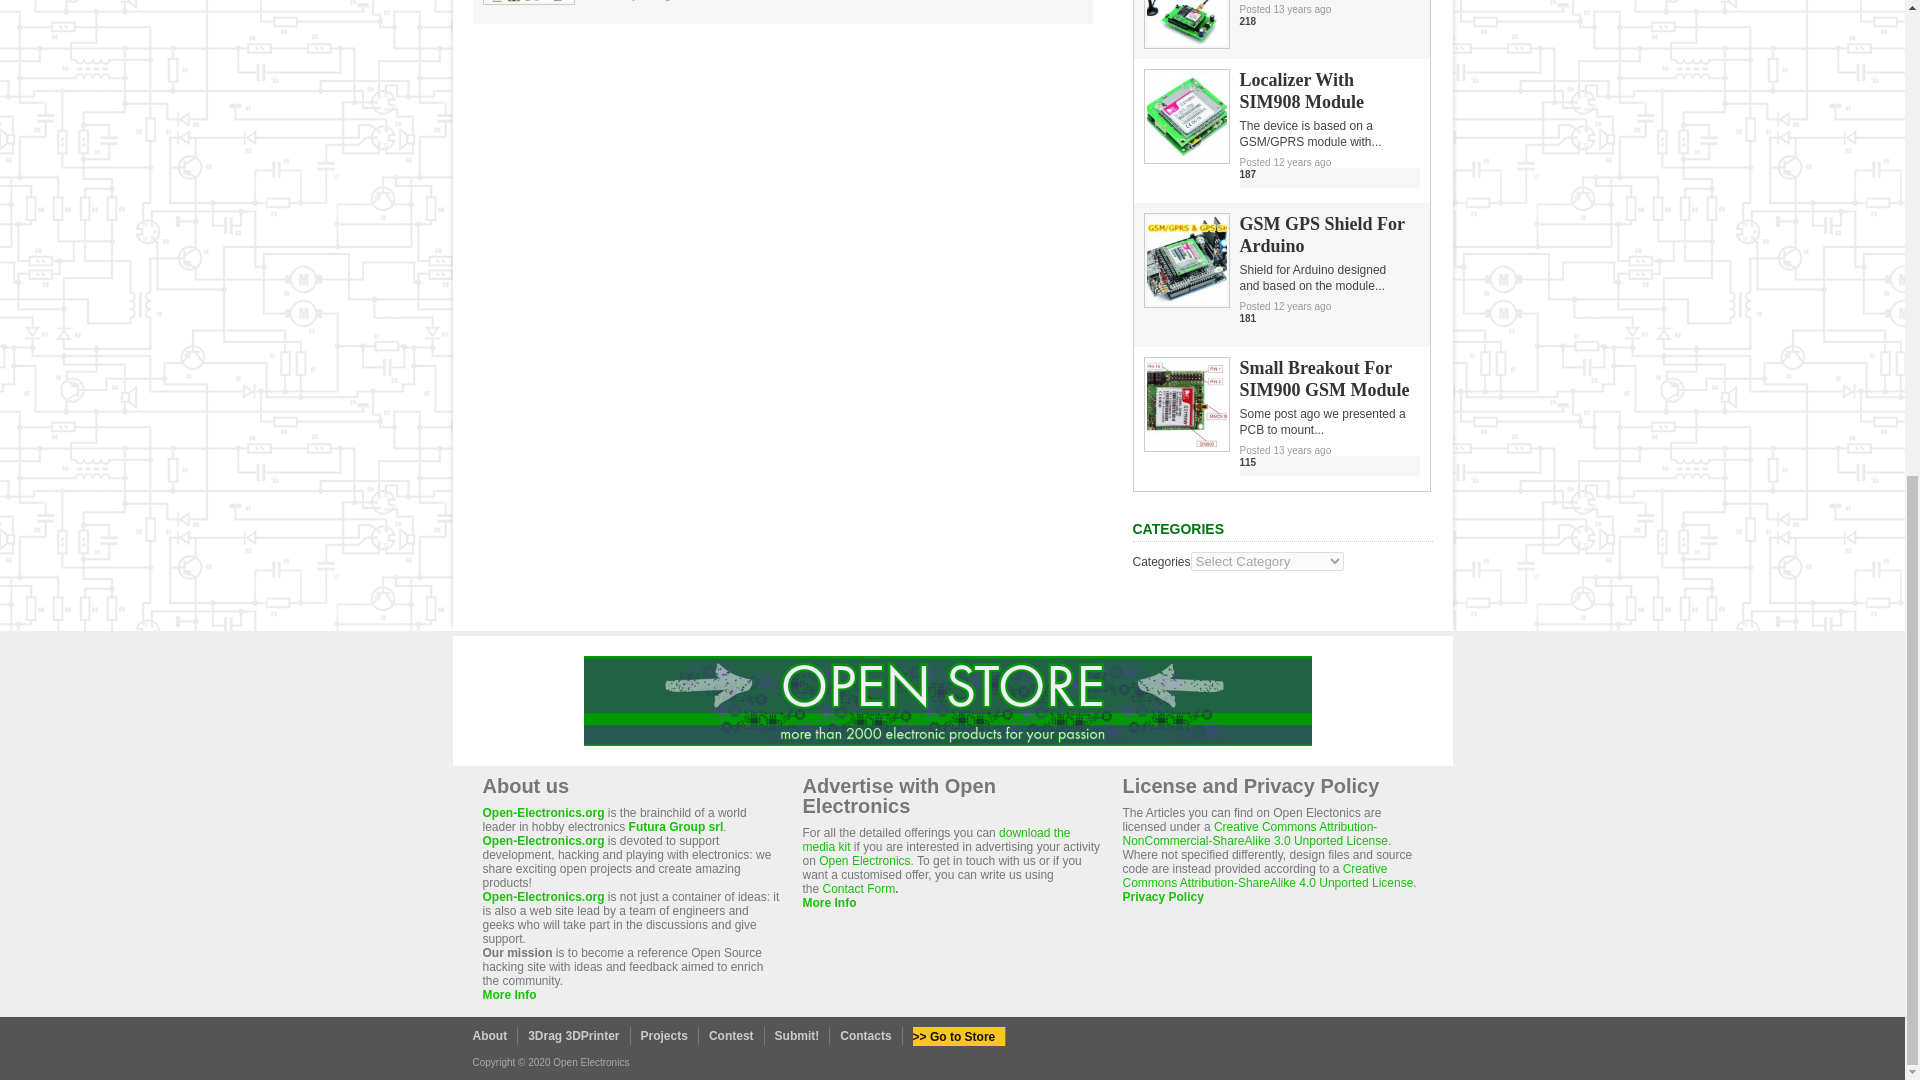 This screenshot has width=1920, height=1080. What do you see at coordinates (1186, 445) in the screenshot?
I see `Small Breakout for SIM900 GSM Module` at bounding box center [1186, 445].